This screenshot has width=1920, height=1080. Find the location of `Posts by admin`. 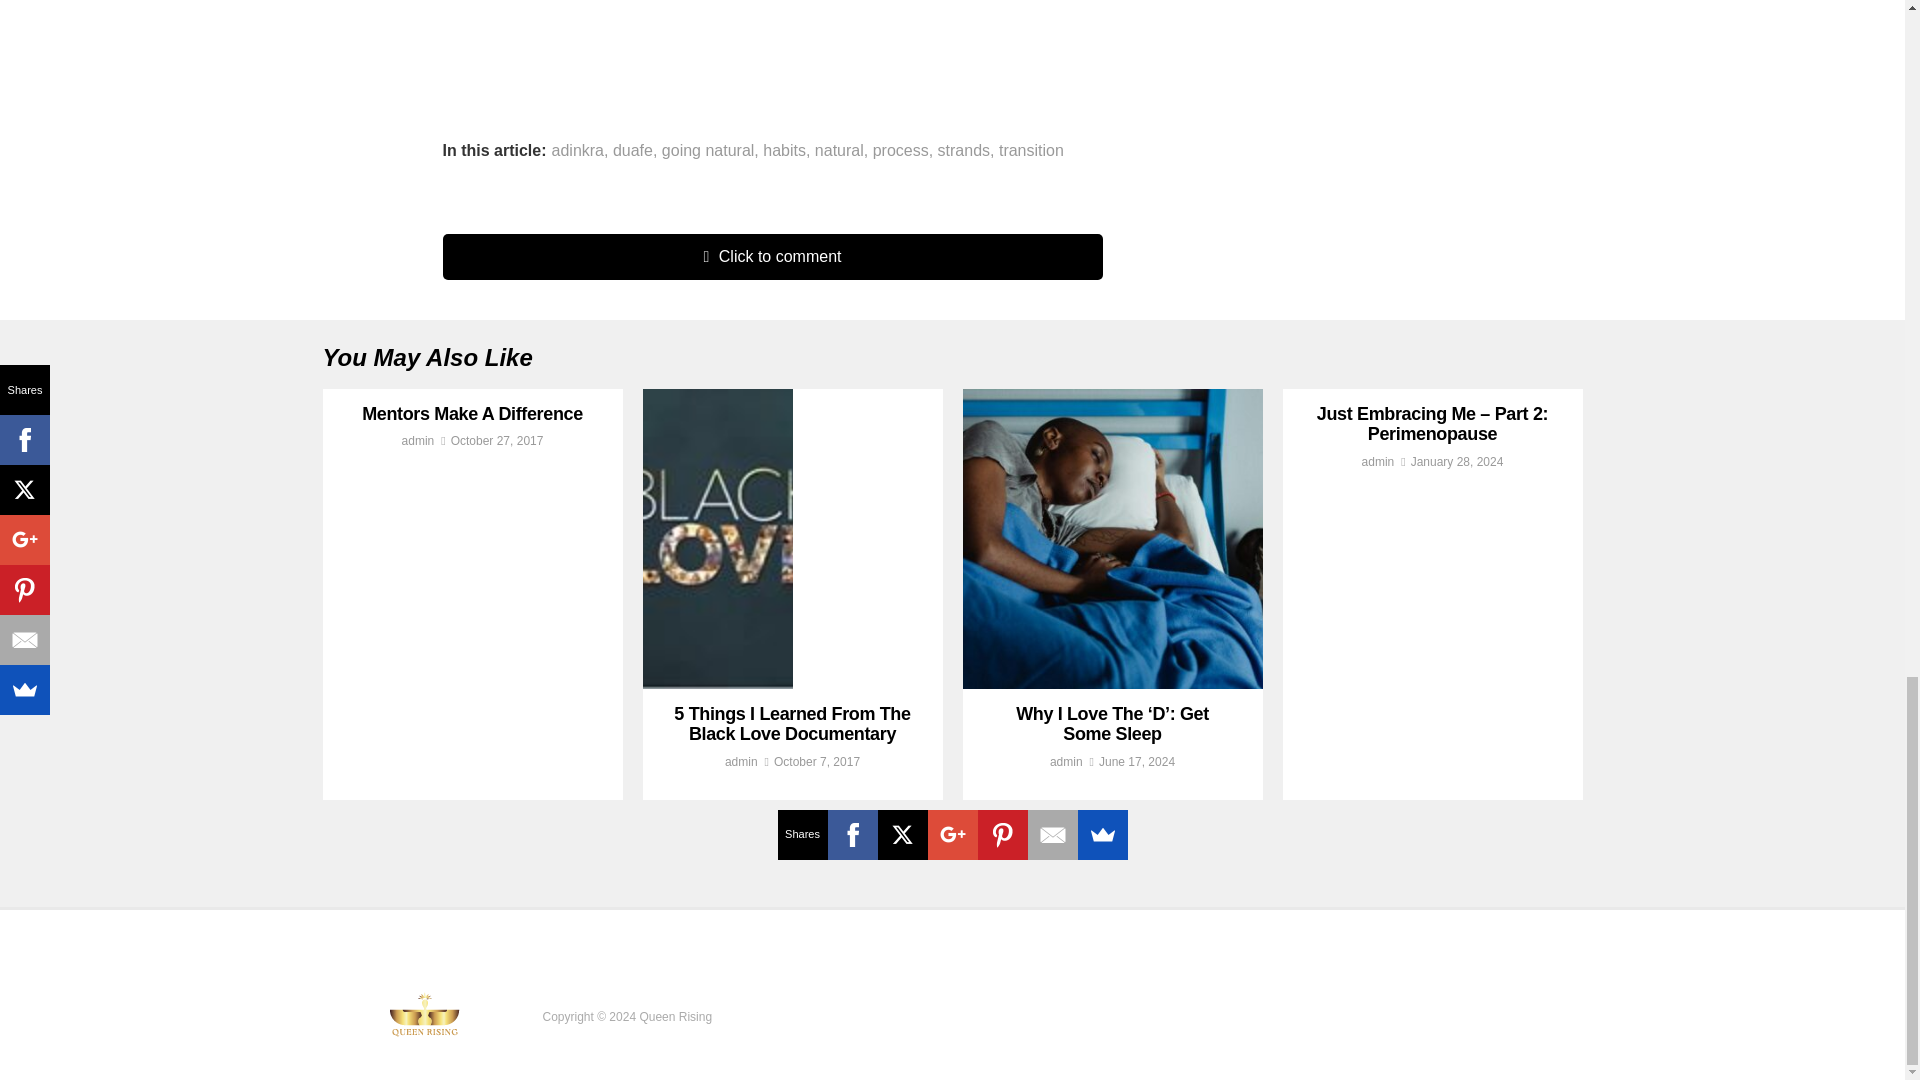

Posts by admin is located at coordinates (418, 441).